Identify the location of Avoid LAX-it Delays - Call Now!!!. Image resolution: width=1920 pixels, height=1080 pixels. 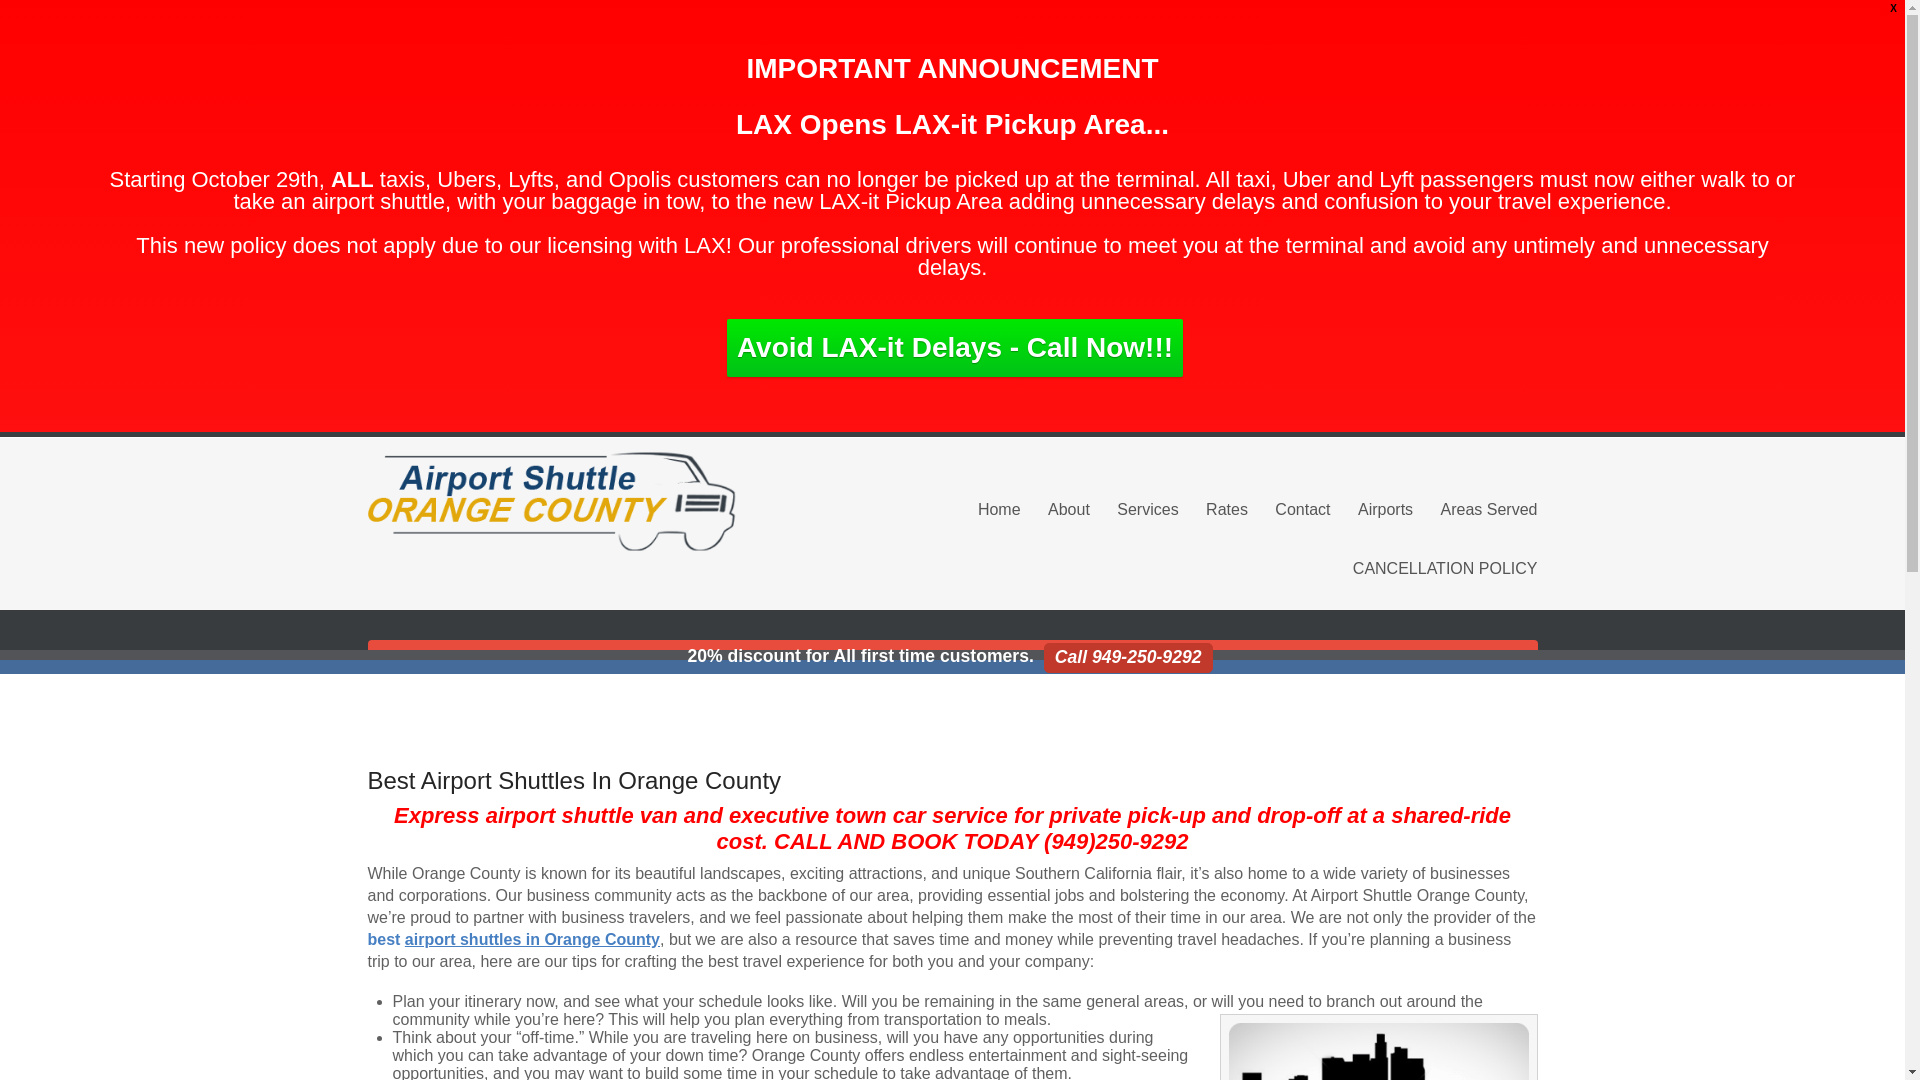
(954, 347).